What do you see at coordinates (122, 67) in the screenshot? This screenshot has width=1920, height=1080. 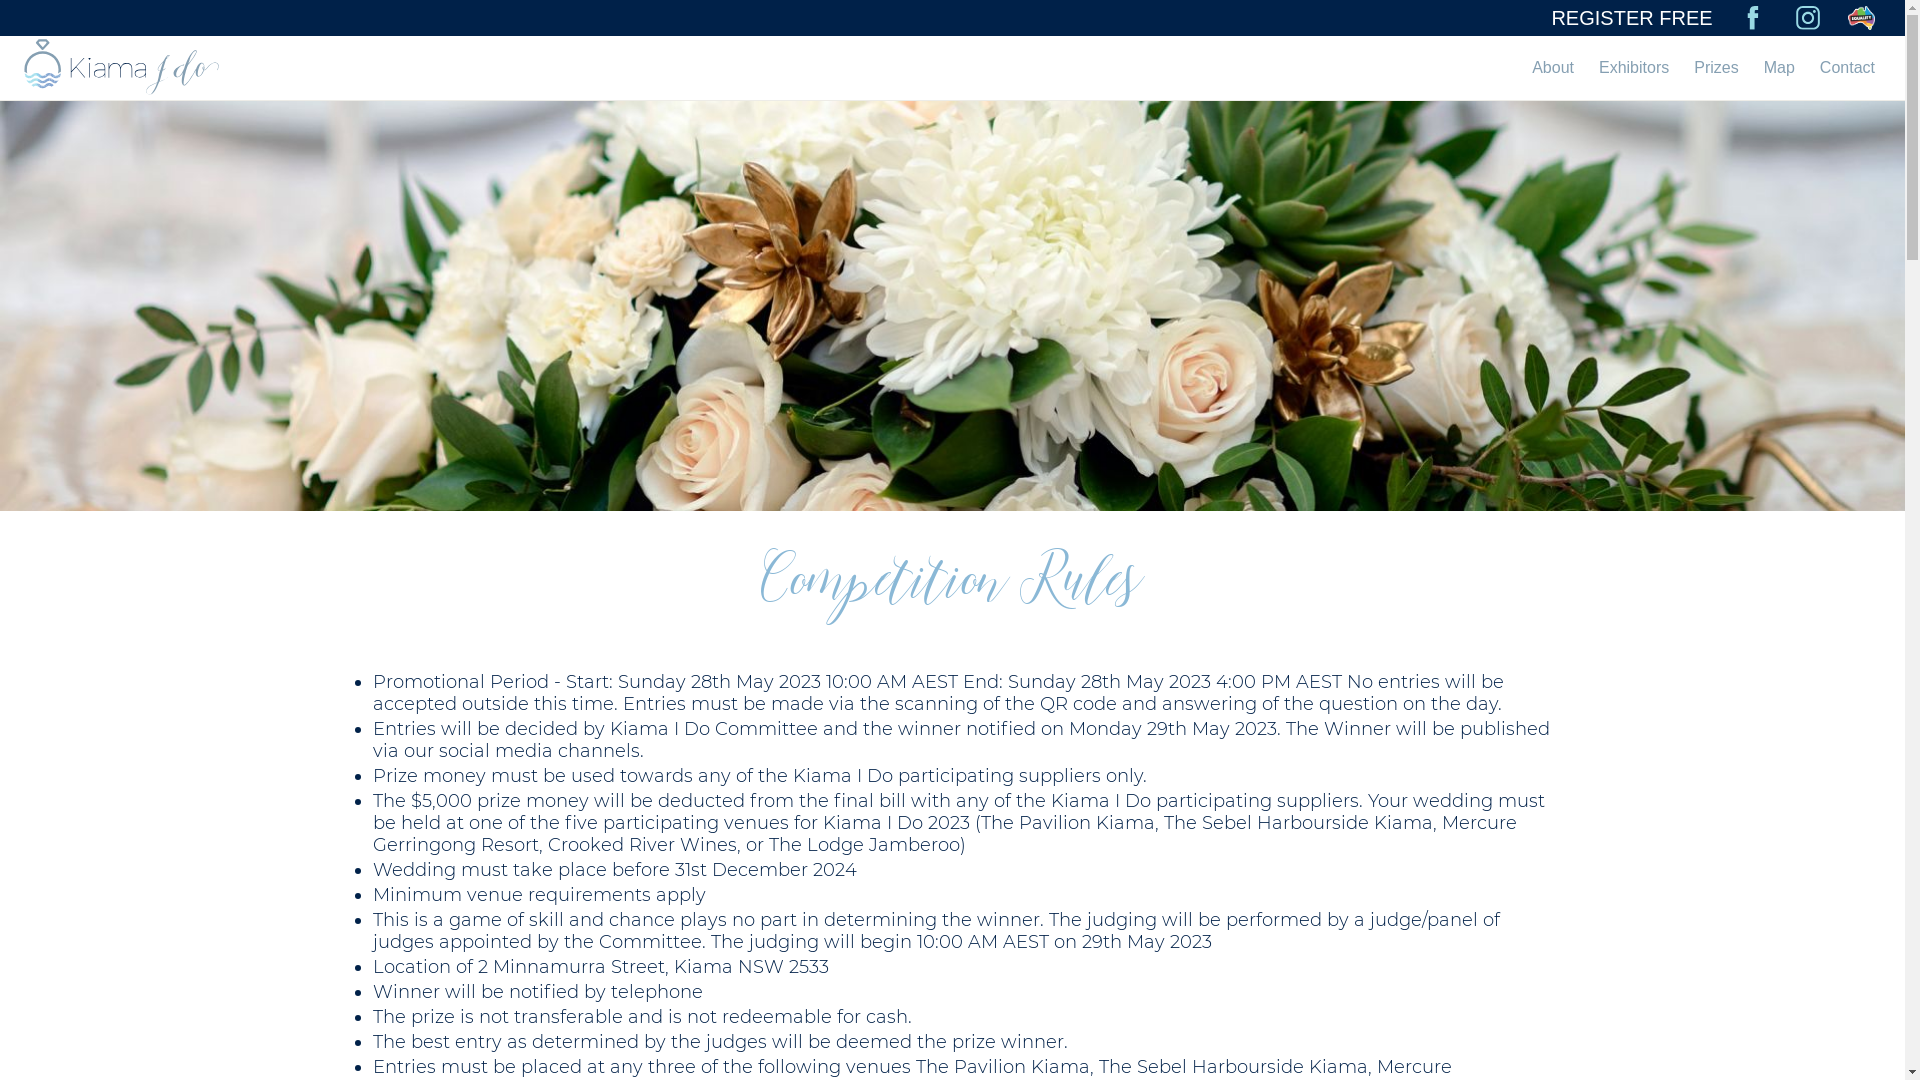 I see `Home` at bounding box center [122, 67].